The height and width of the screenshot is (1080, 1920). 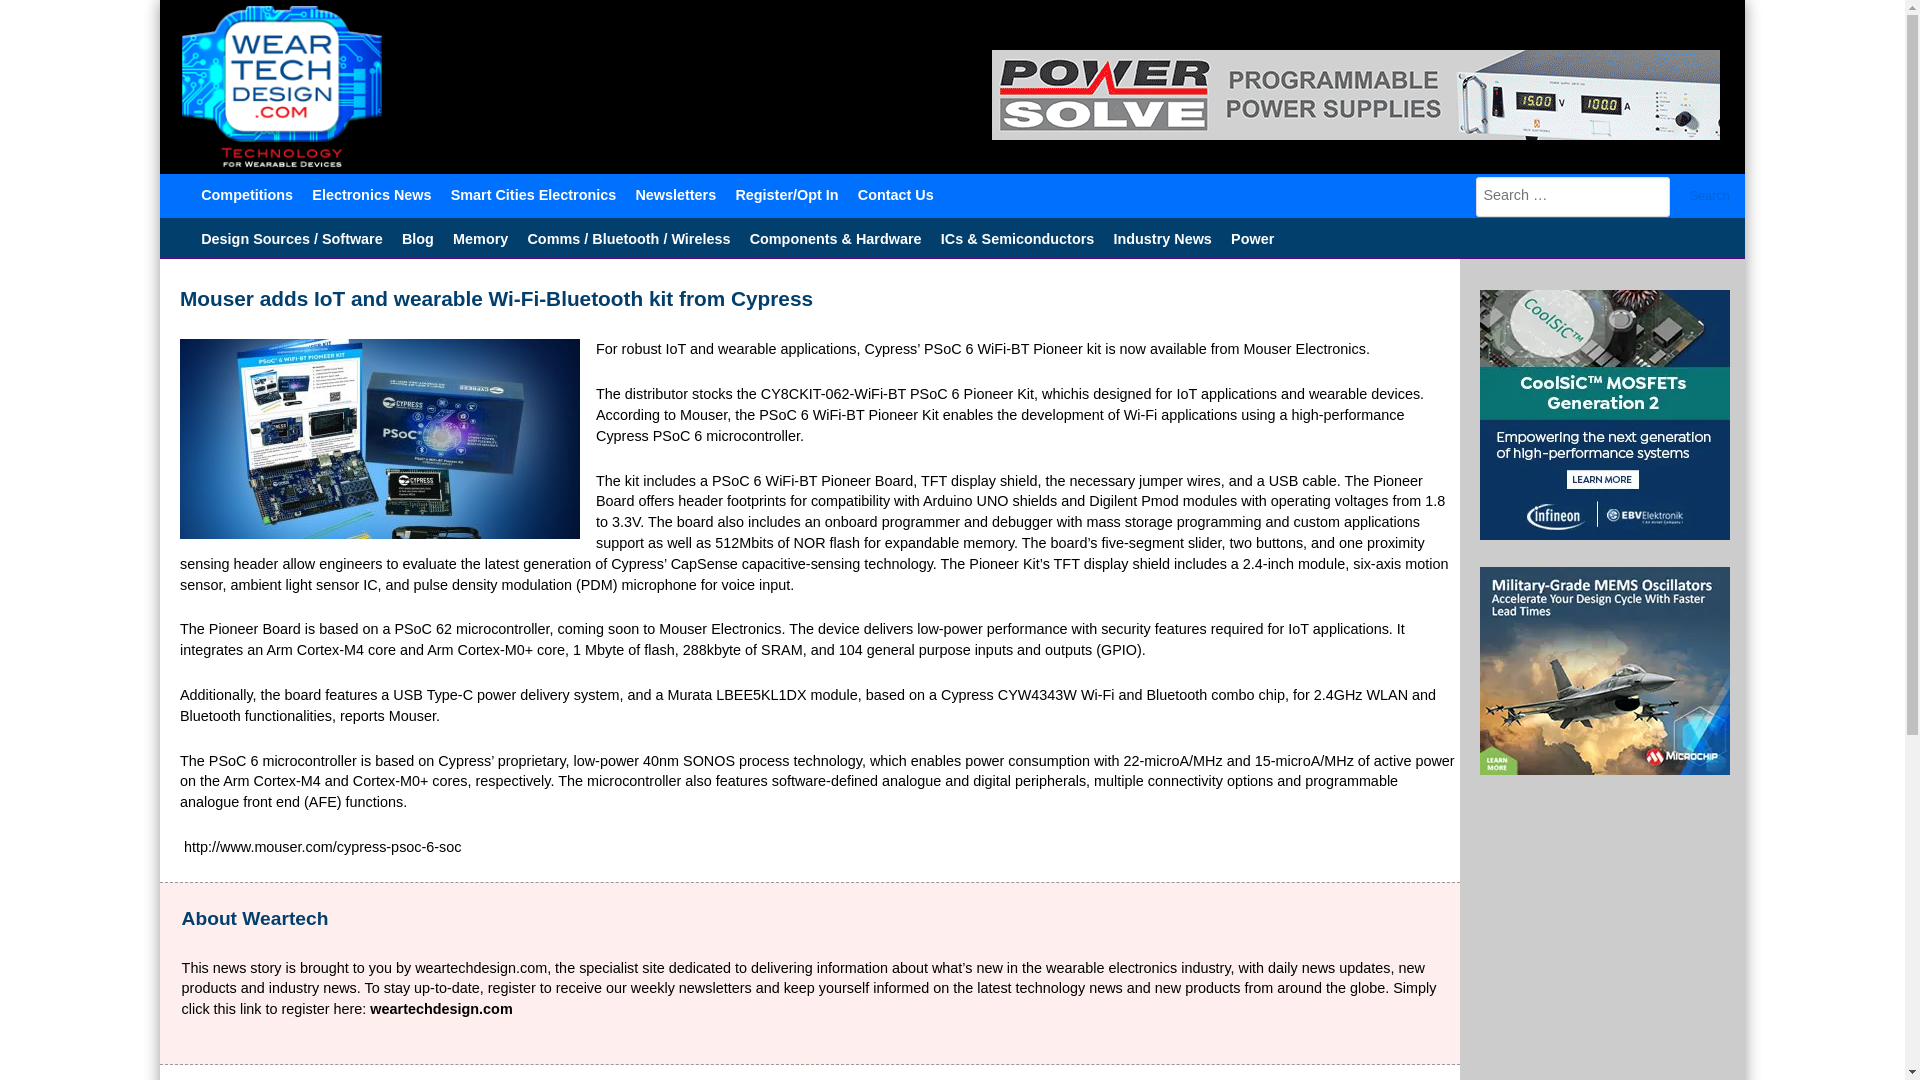 I want to click on Electronics News, so click(x=372, y=193).